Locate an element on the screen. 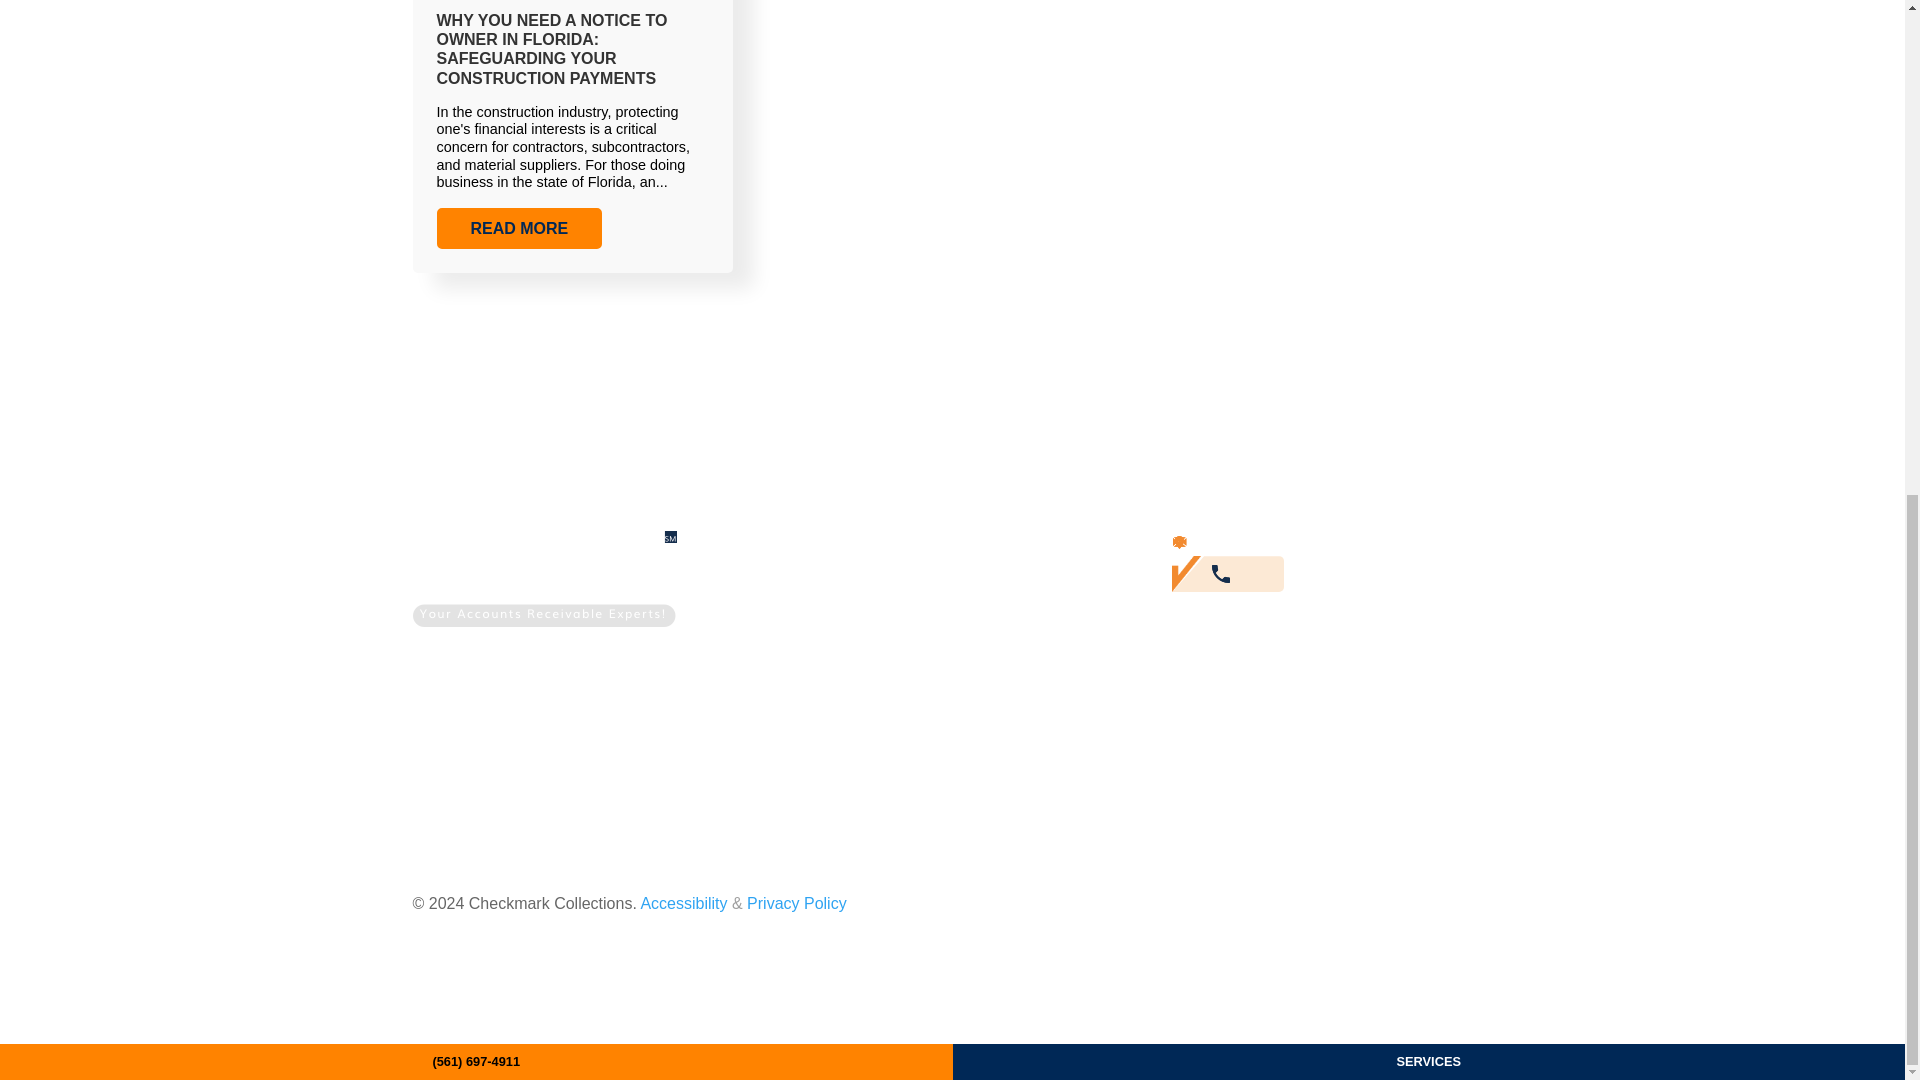  About is located at coordinates (812, 568).